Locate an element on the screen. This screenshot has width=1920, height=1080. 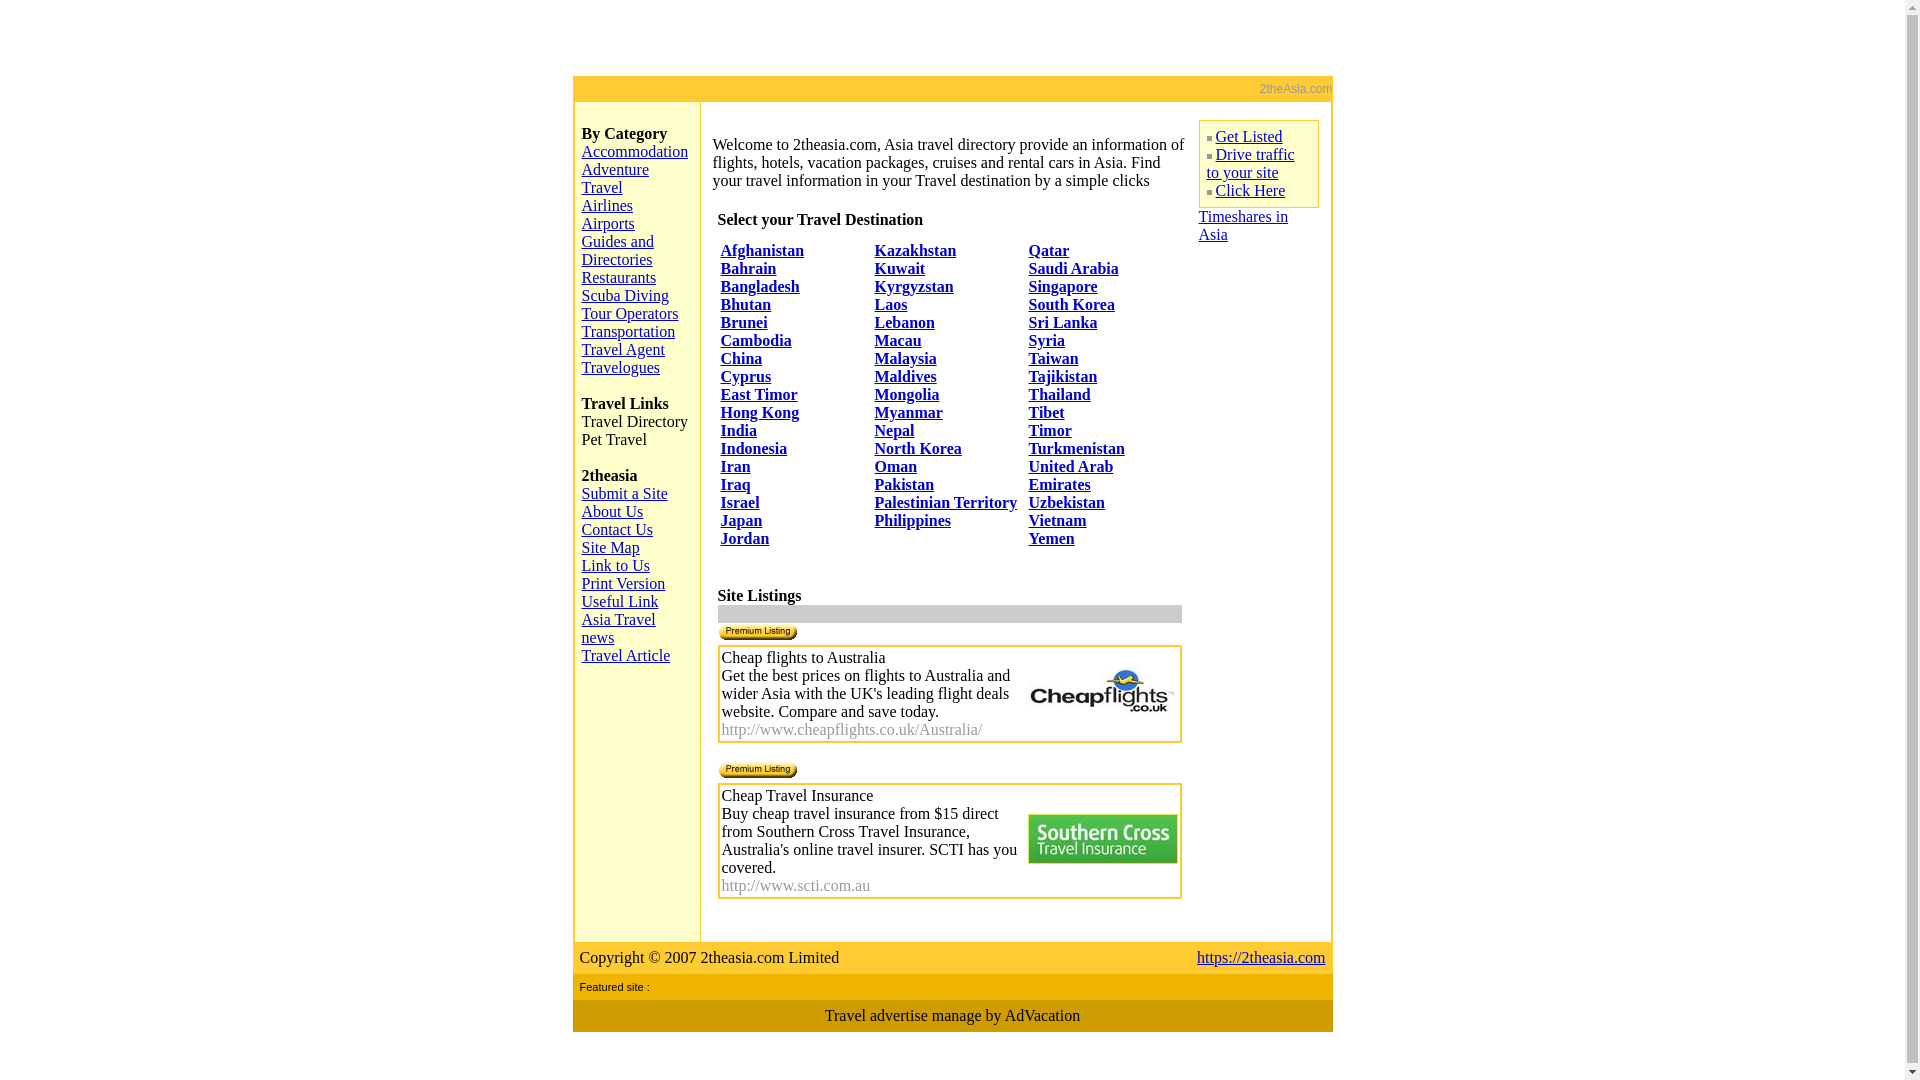
Hong Kong is located at coordinates (760, 412).